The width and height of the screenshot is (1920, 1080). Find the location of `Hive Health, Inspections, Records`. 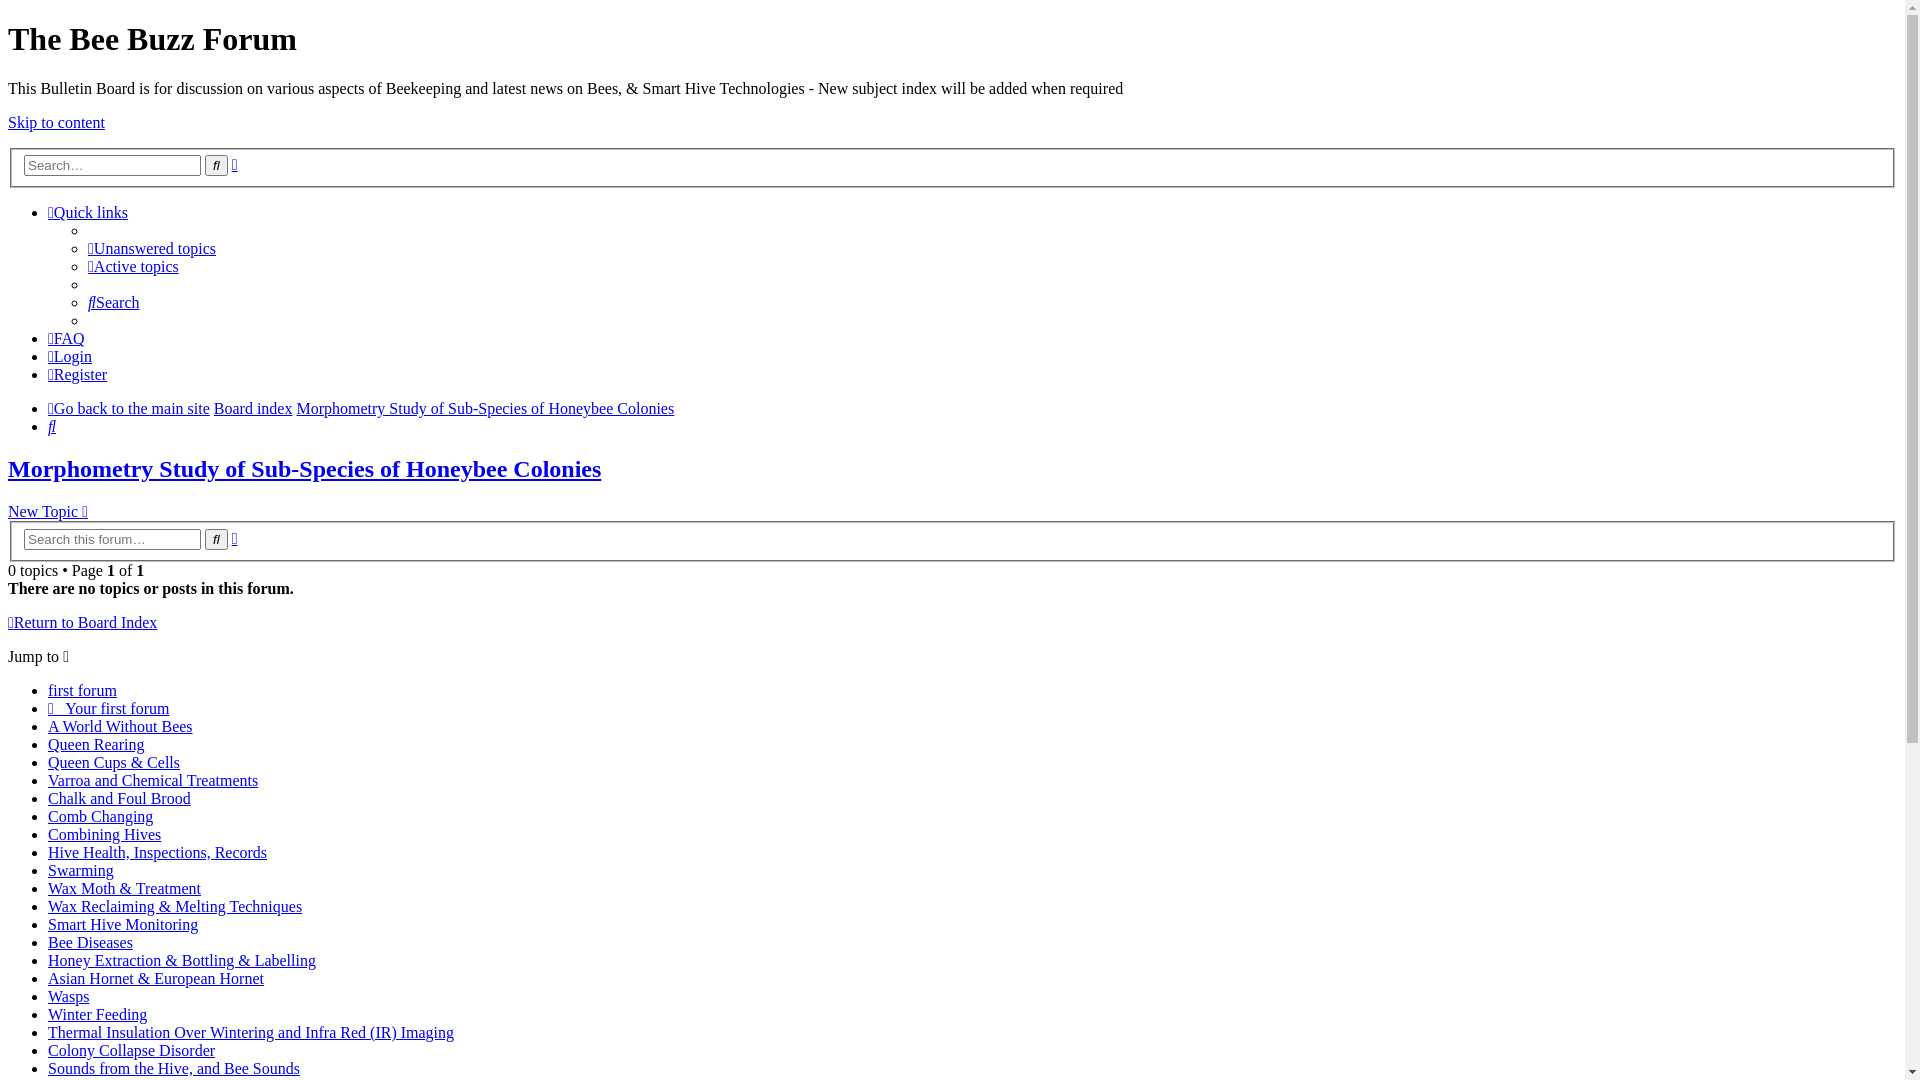

Hive Health, Inspections, Records is located at coordinates (158, 852).